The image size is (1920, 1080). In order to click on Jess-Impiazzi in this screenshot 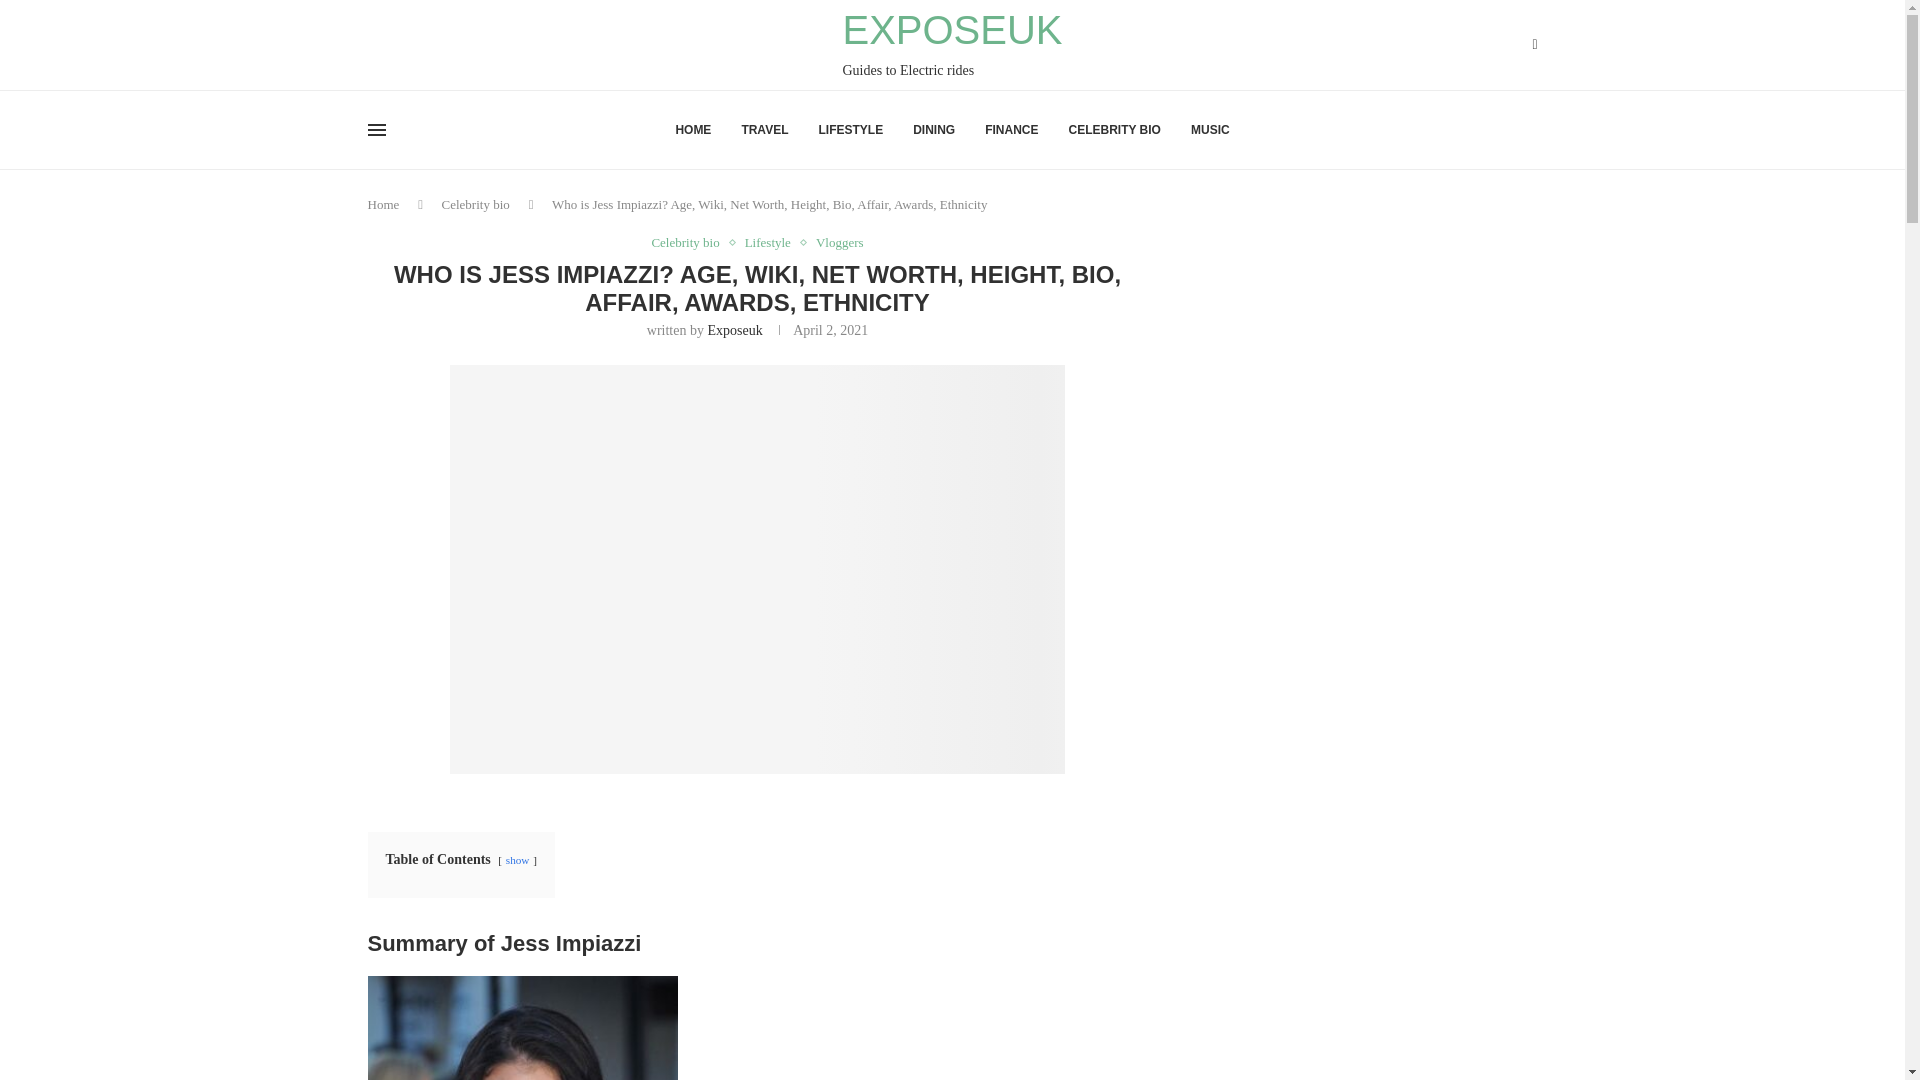, I will do `click(952, 44)`.